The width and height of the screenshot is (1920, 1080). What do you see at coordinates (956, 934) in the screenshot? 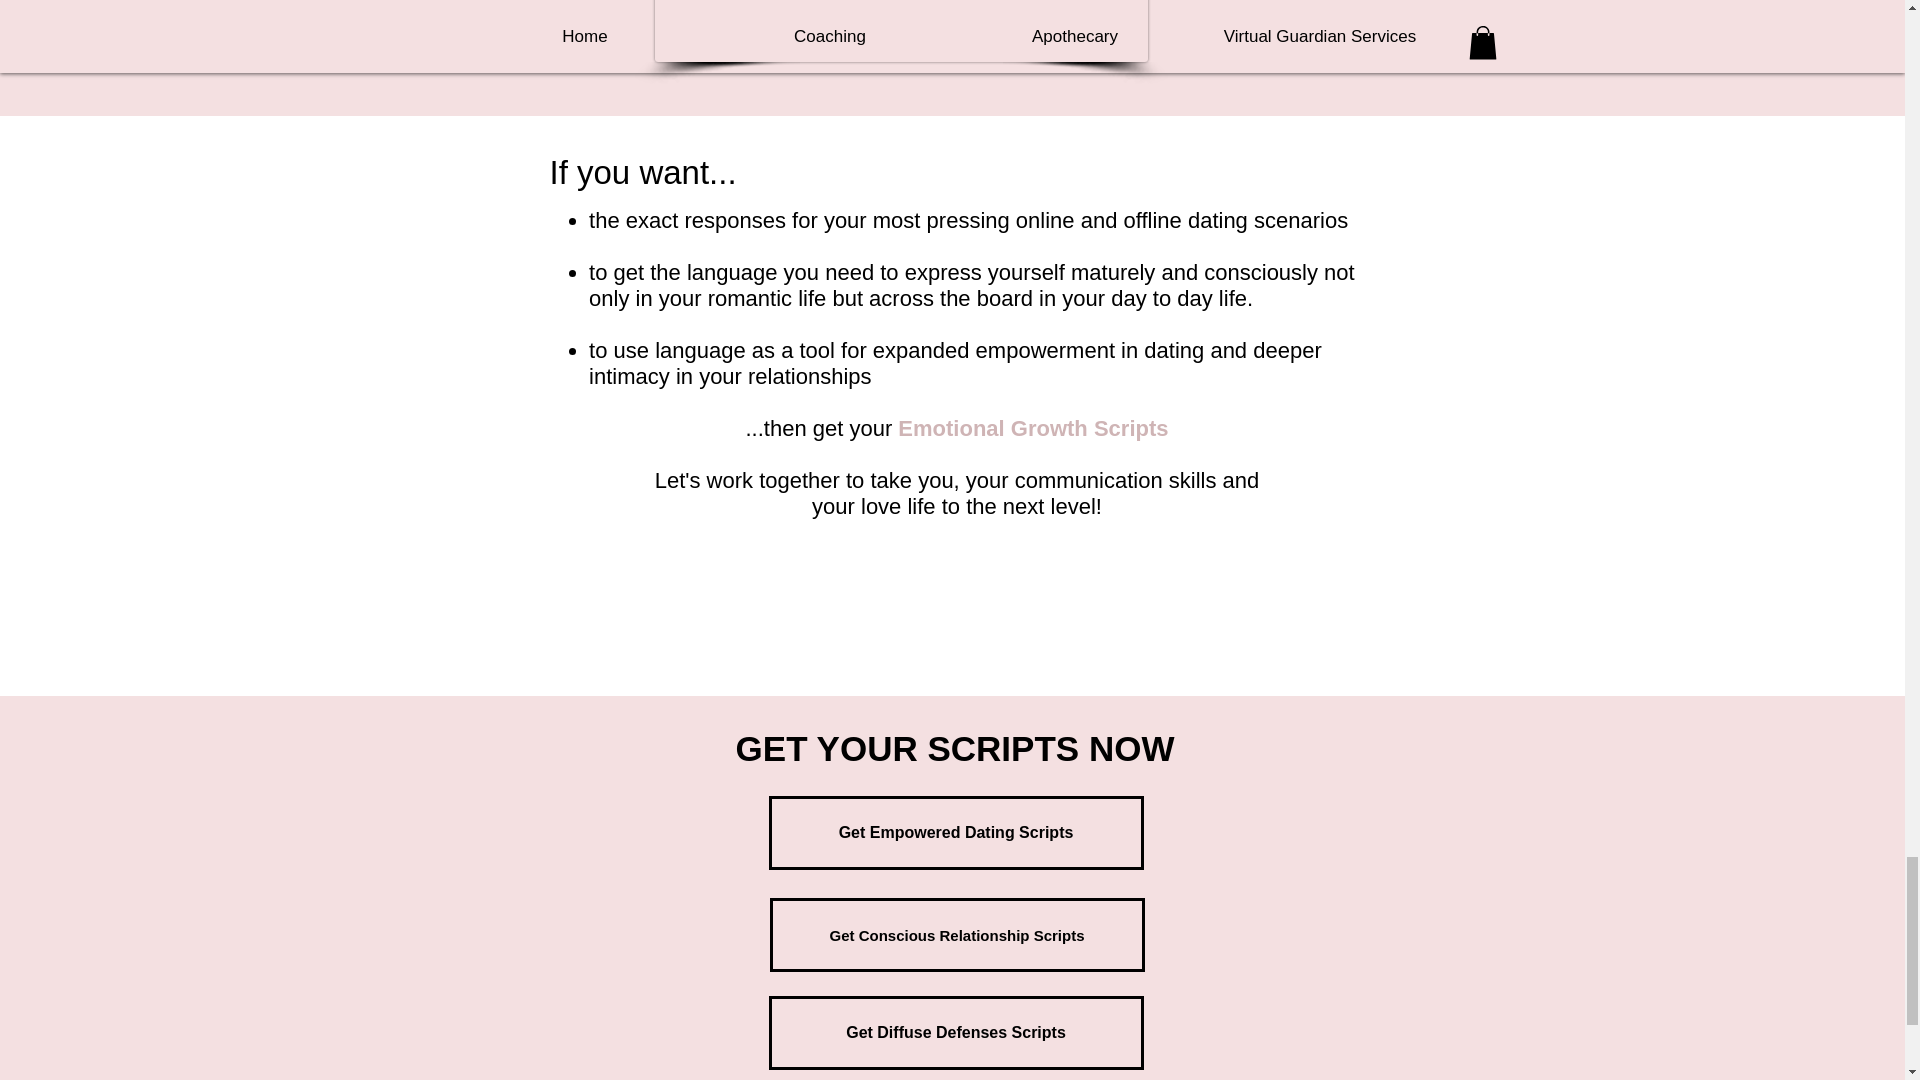
I see `Get Conscious Relationship Scripts` at bounding box center [956, 934].